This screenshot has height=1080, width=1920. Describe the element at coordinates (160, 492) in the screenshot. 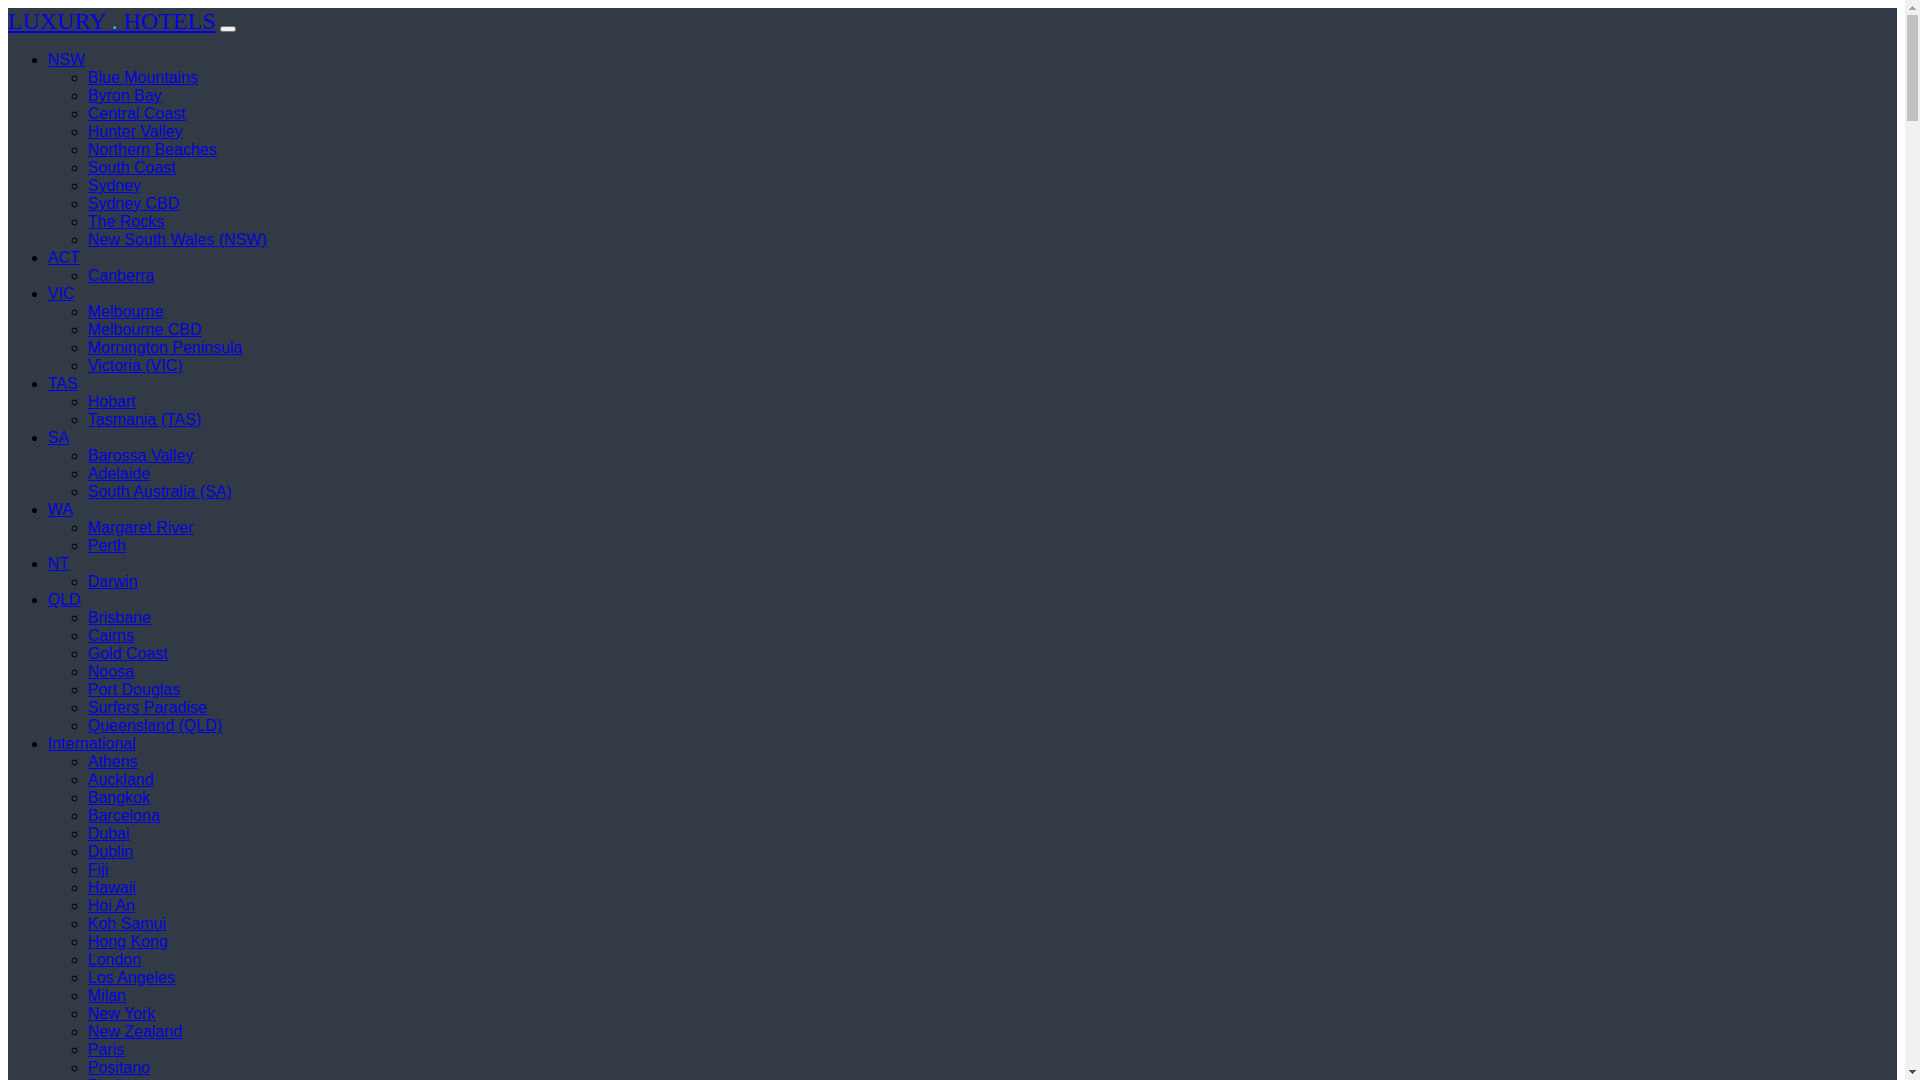

I see `South Australia (SA)` at that location.